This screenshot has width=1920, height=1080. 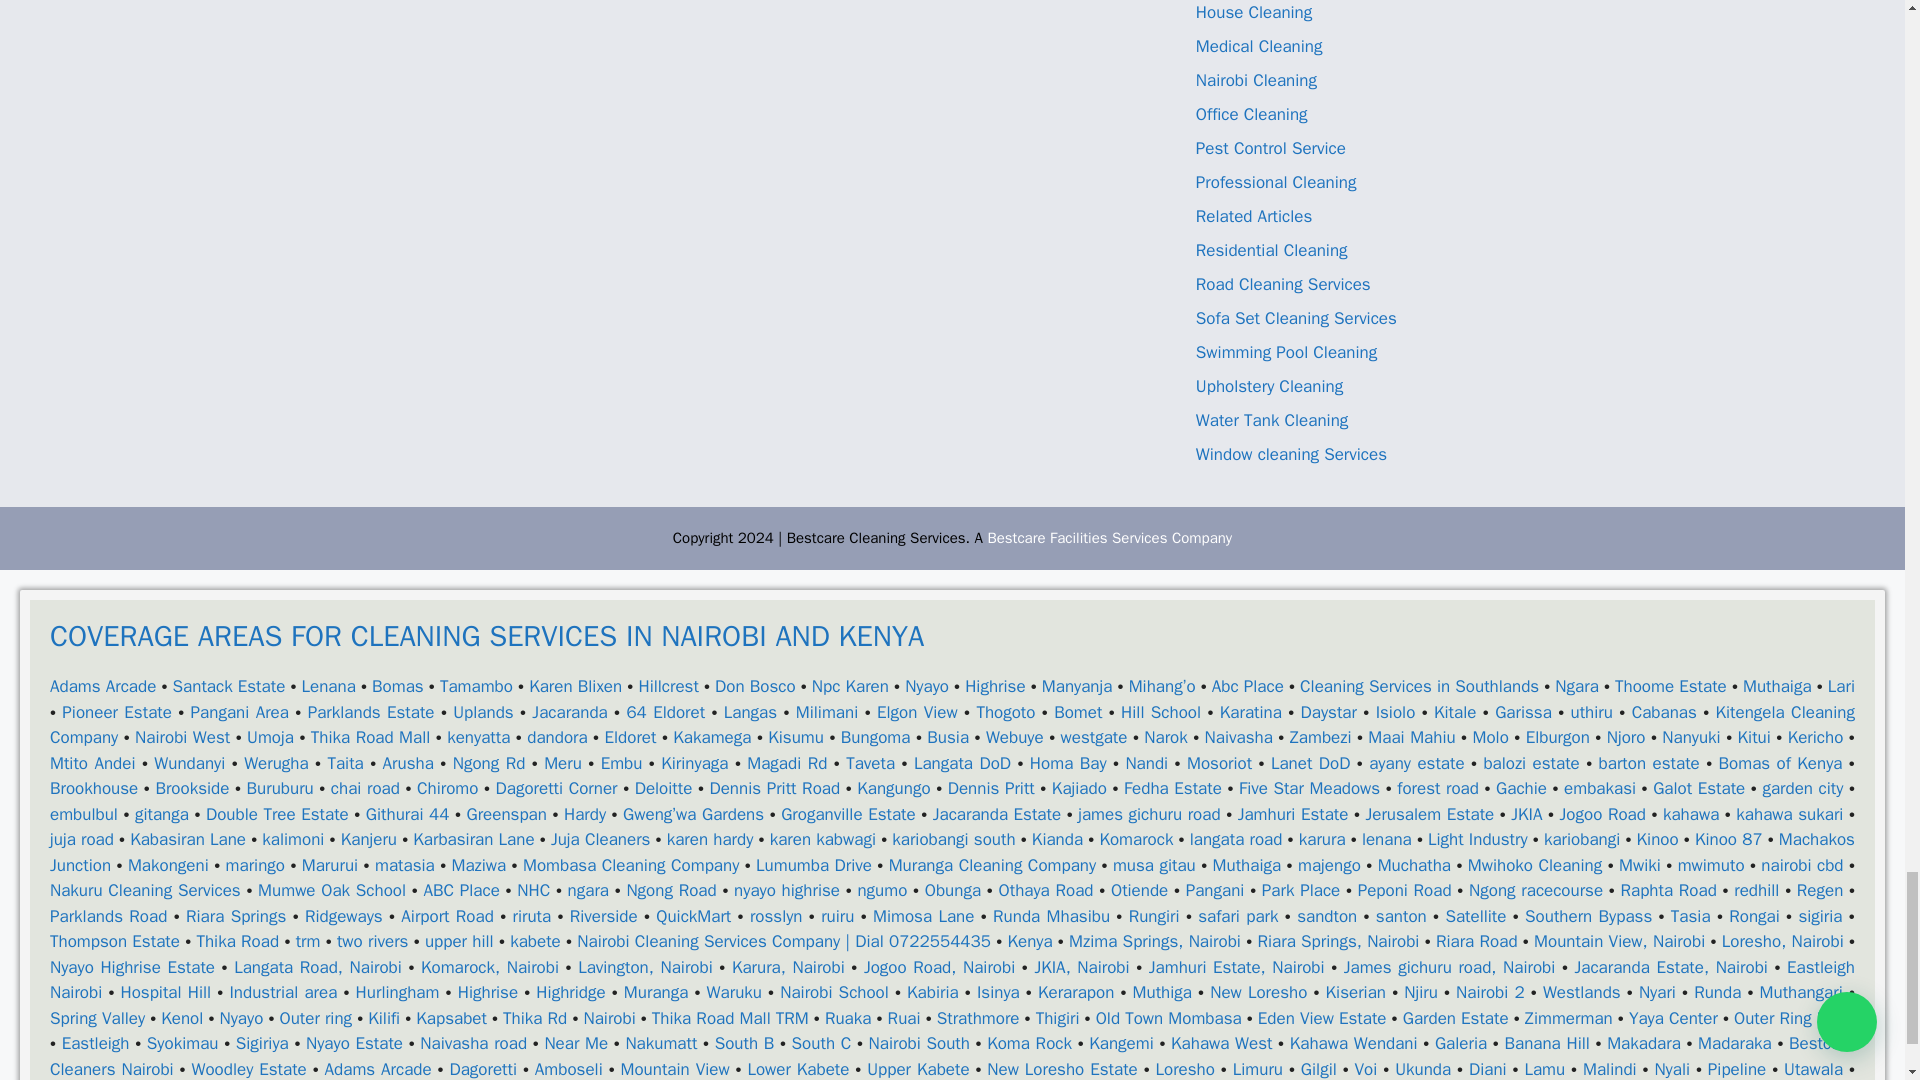 I want to click on Don Bosco, so click(x=755, y=686).